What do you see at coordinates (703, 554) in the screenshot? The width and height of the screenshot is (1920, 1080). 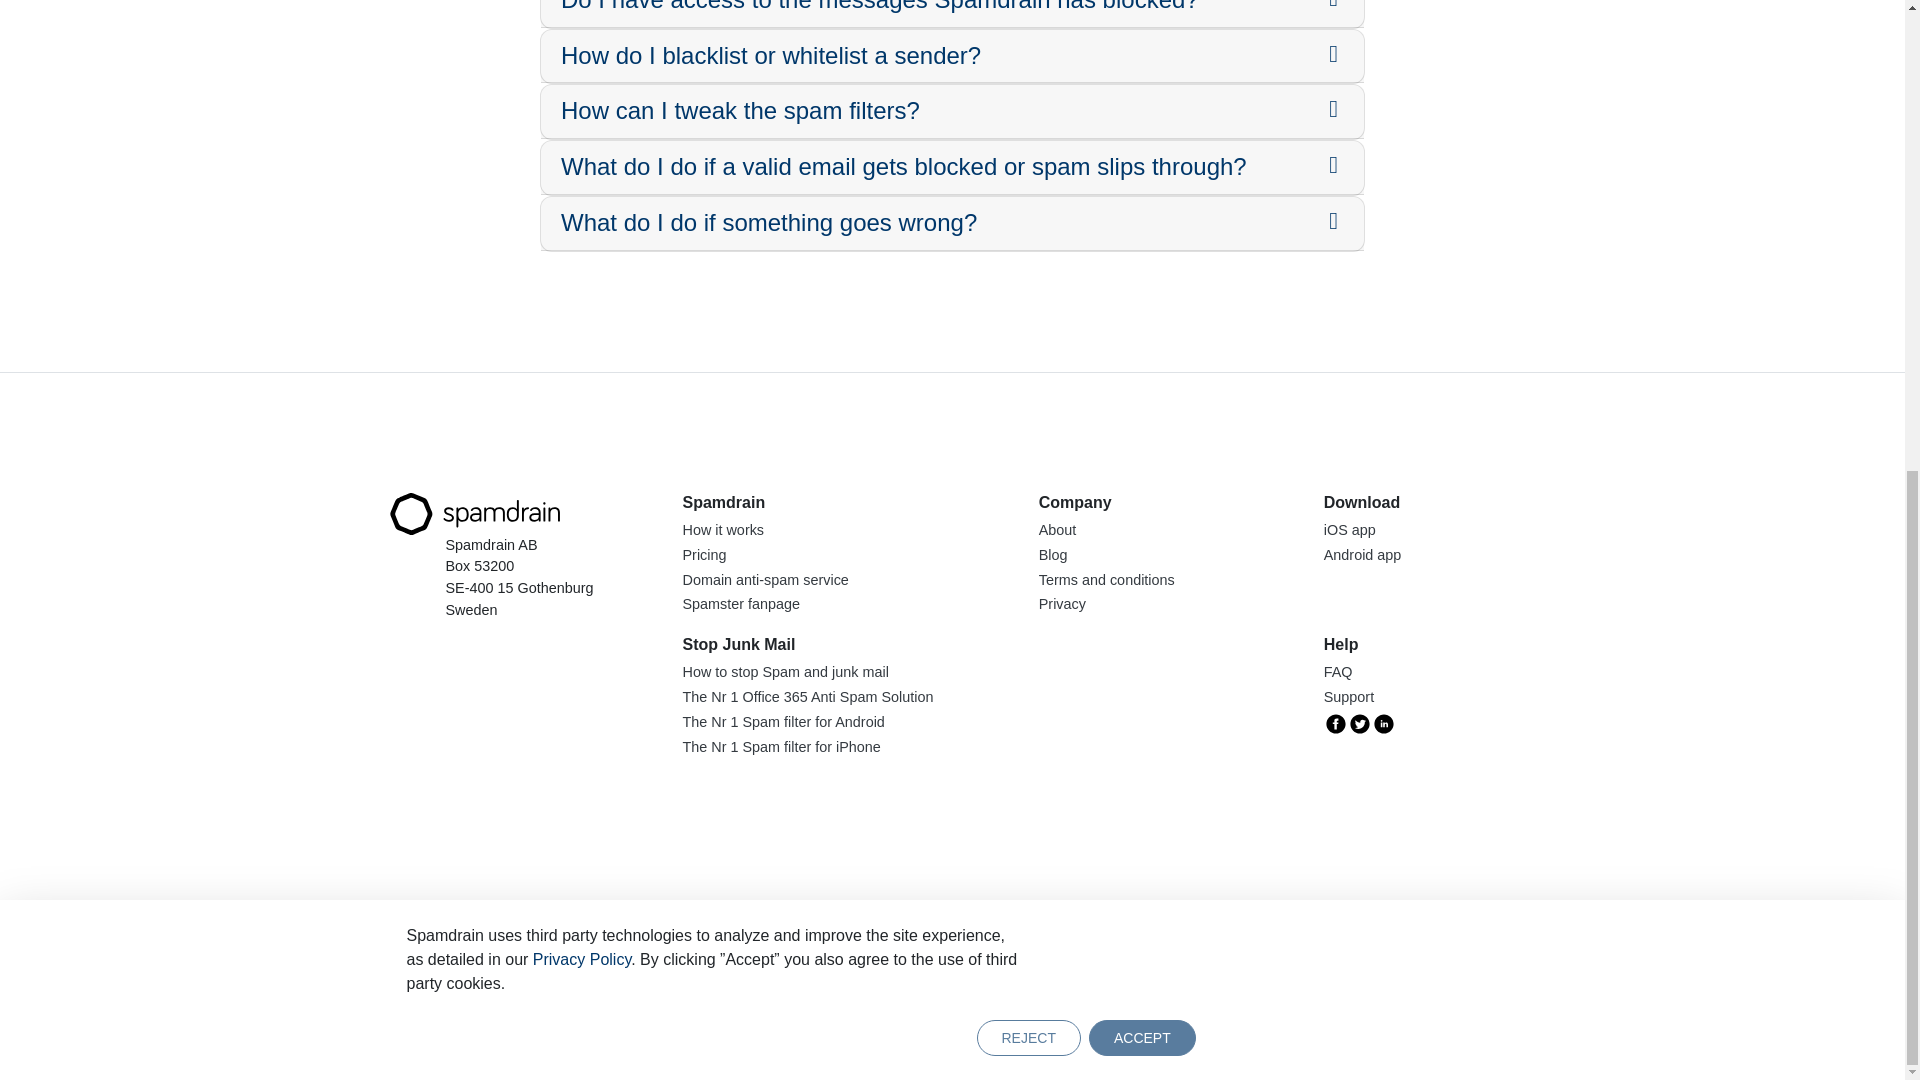 I see `Pricing` at bounding box center [703, 554].